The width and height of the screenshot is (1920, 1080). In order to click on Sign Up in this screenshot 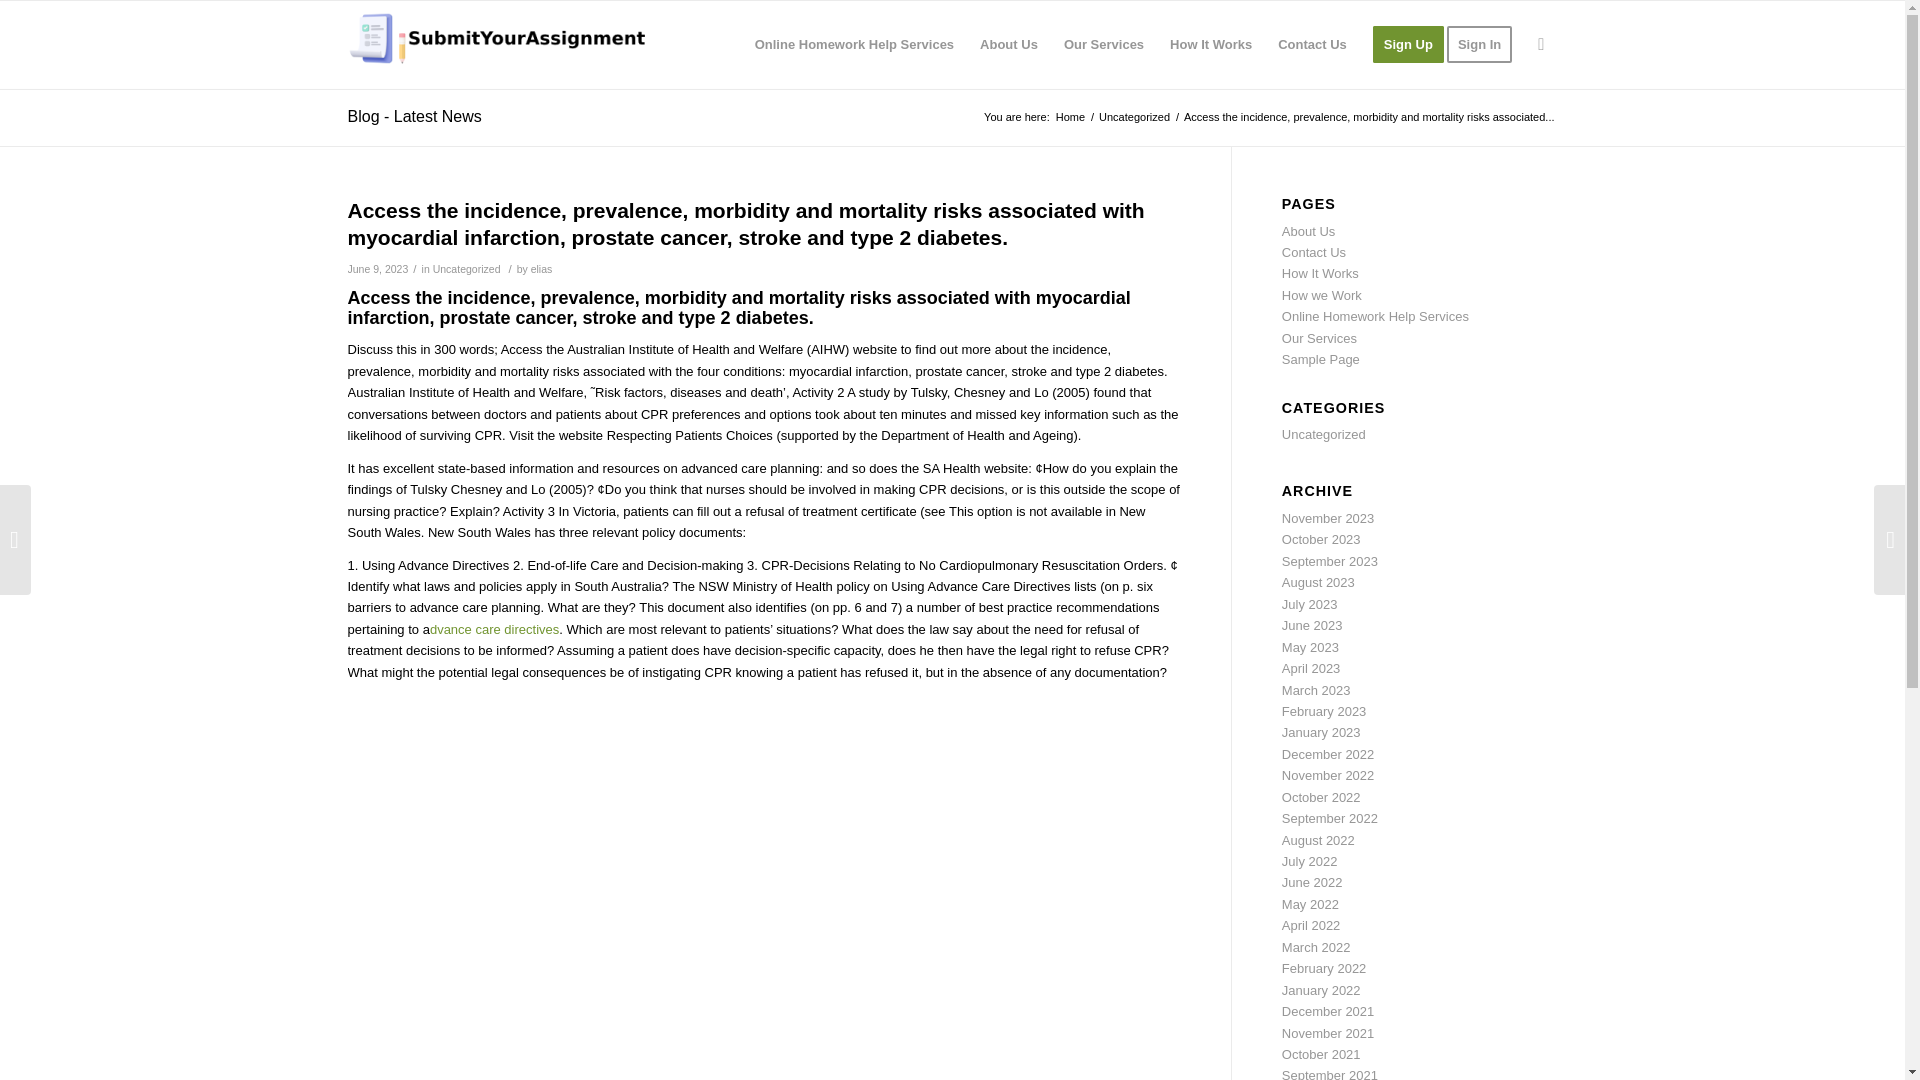, I will do `click(1408, 44)`.